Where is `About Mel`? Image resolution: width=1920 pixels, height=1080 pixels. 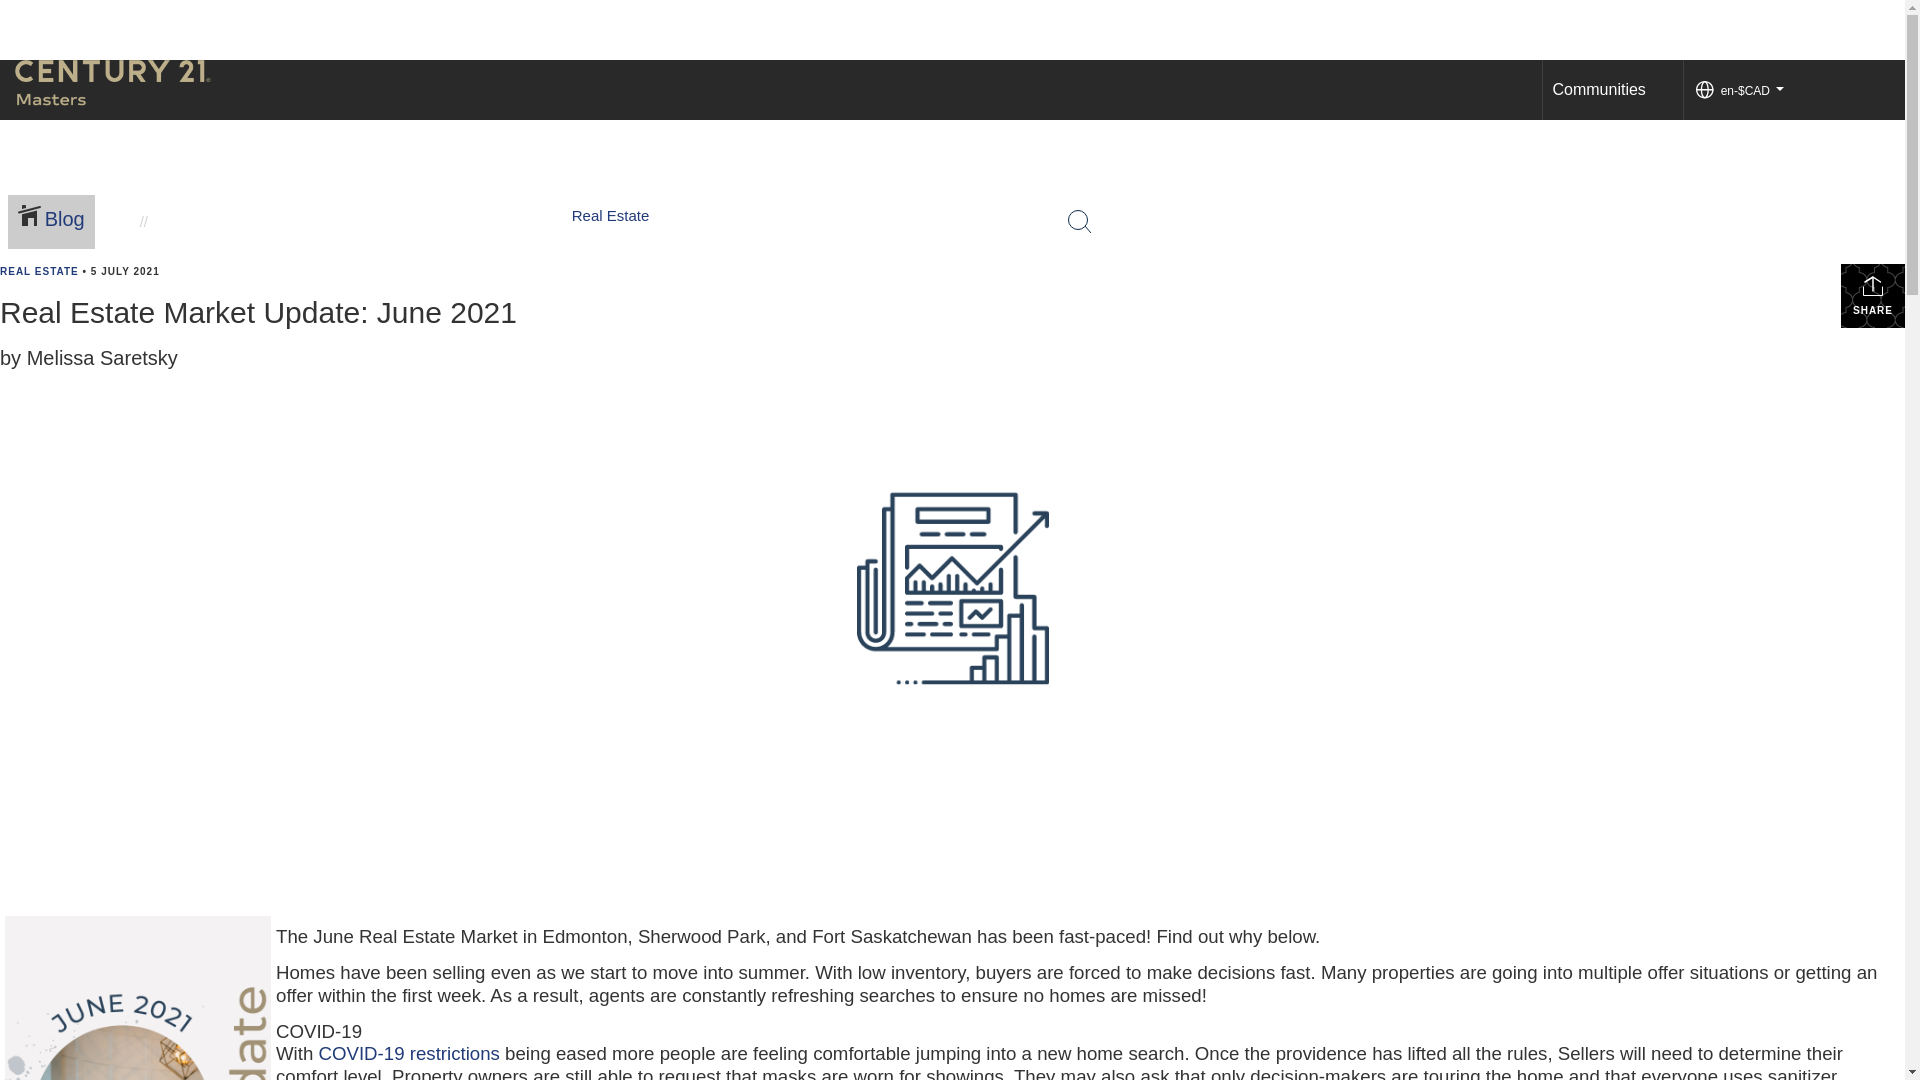
About Mel is located at coordinates (1217, 264).